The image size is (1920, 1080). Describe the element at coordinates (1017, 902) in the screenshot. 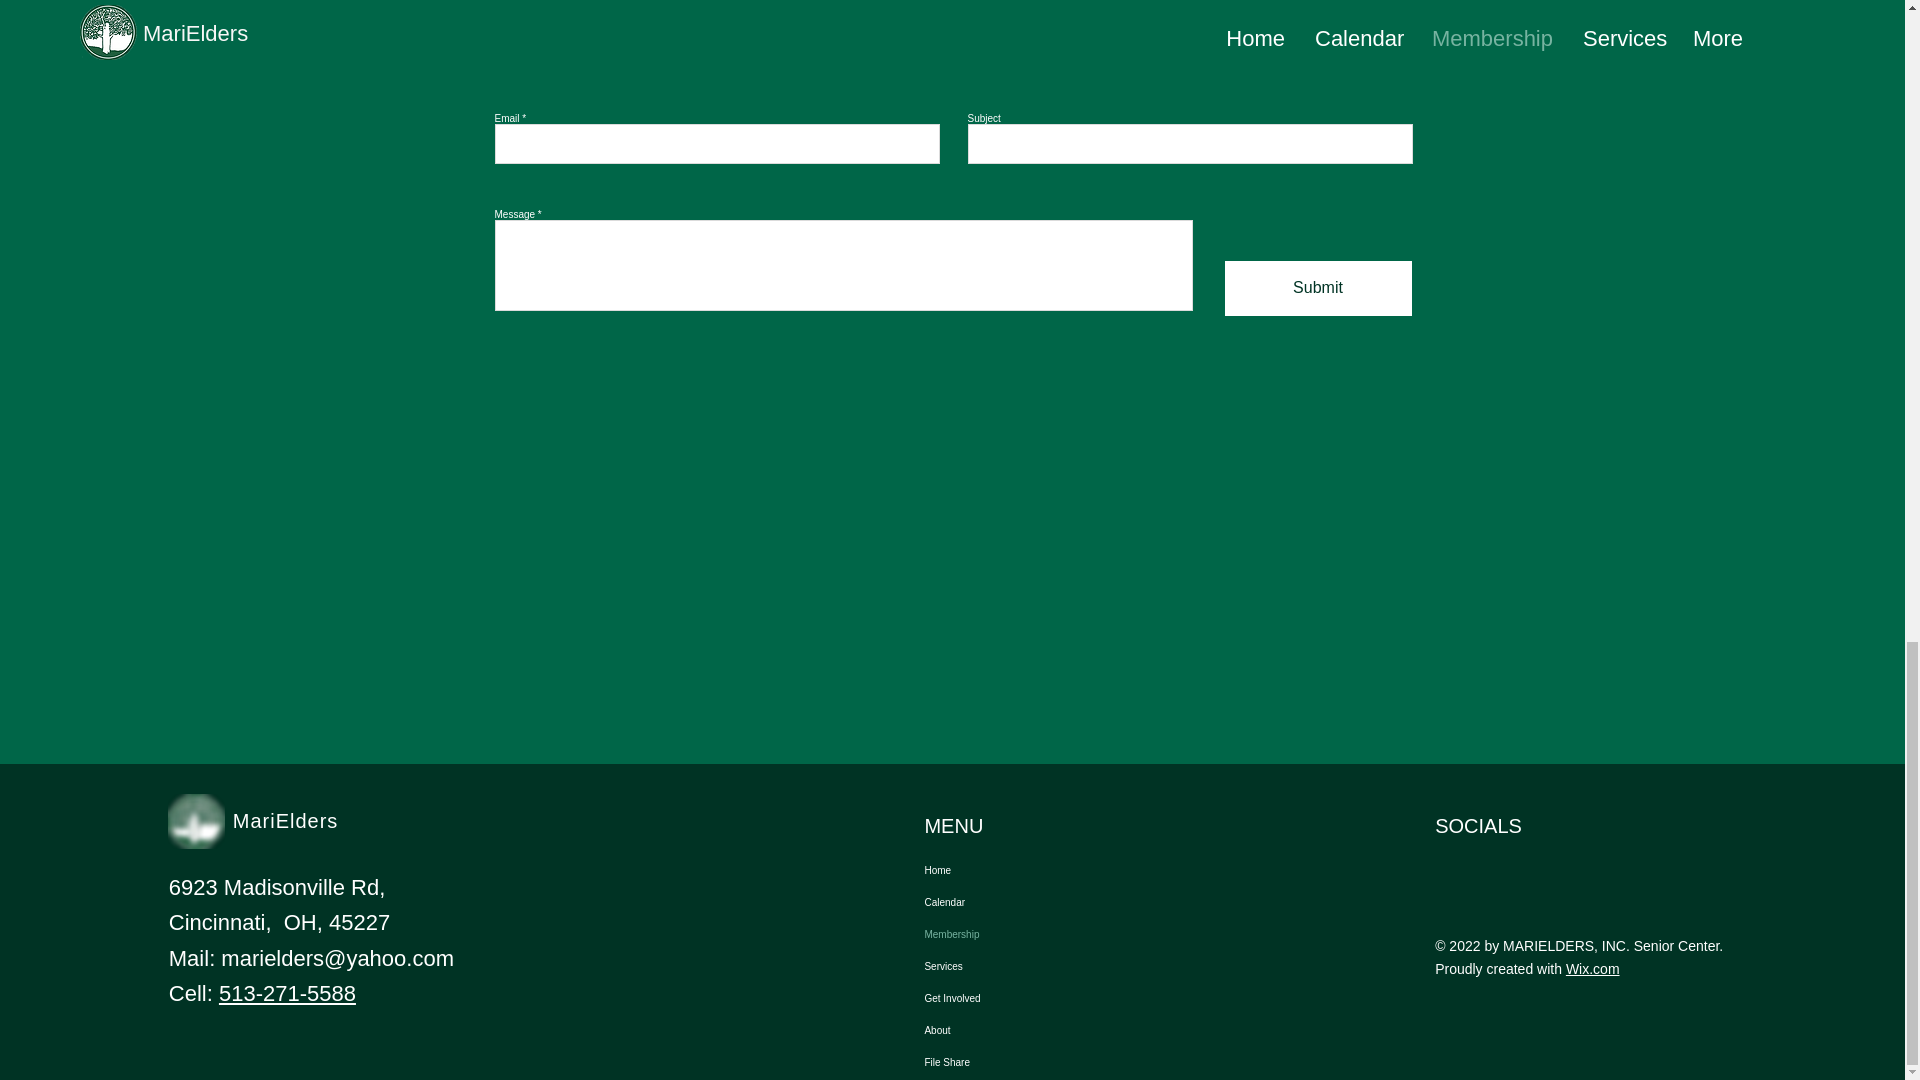

I see `Calendar` at that location.